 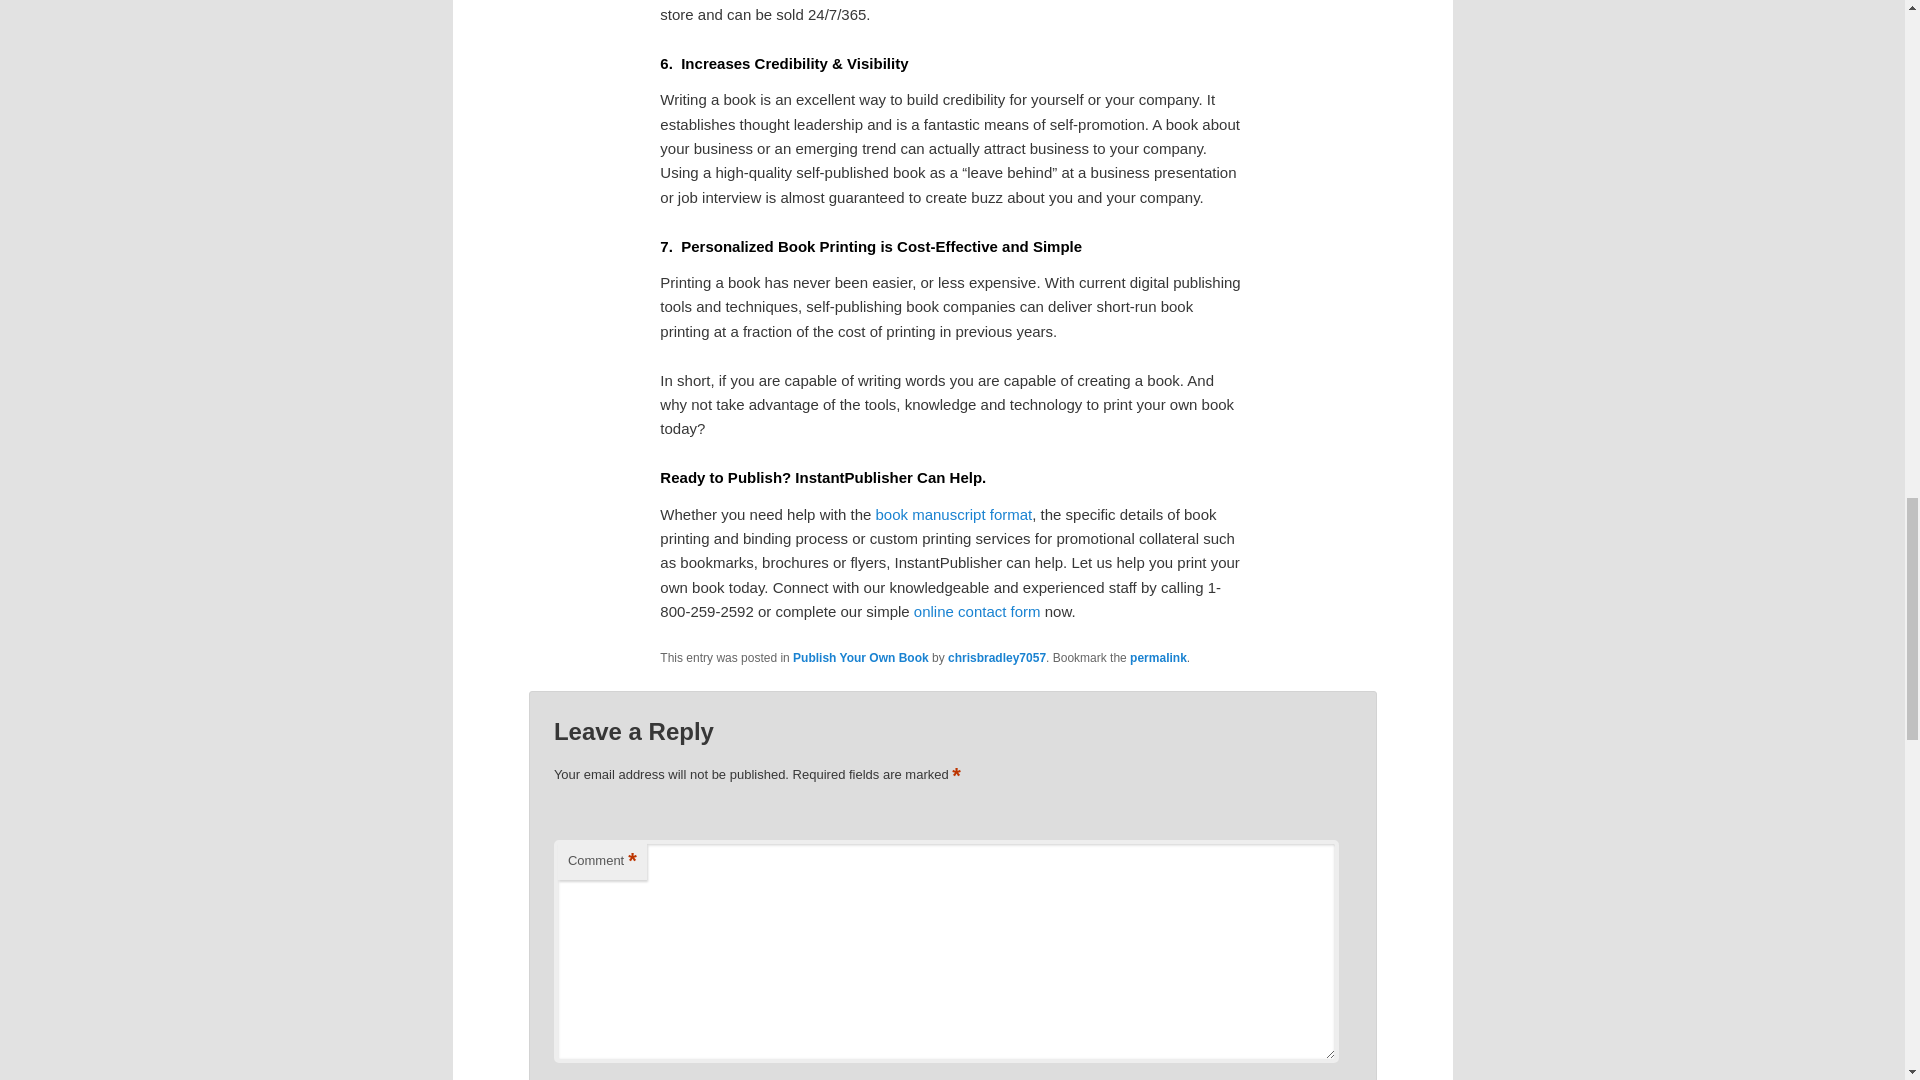 I want to click on permalink, so click(x=1158, y=658).